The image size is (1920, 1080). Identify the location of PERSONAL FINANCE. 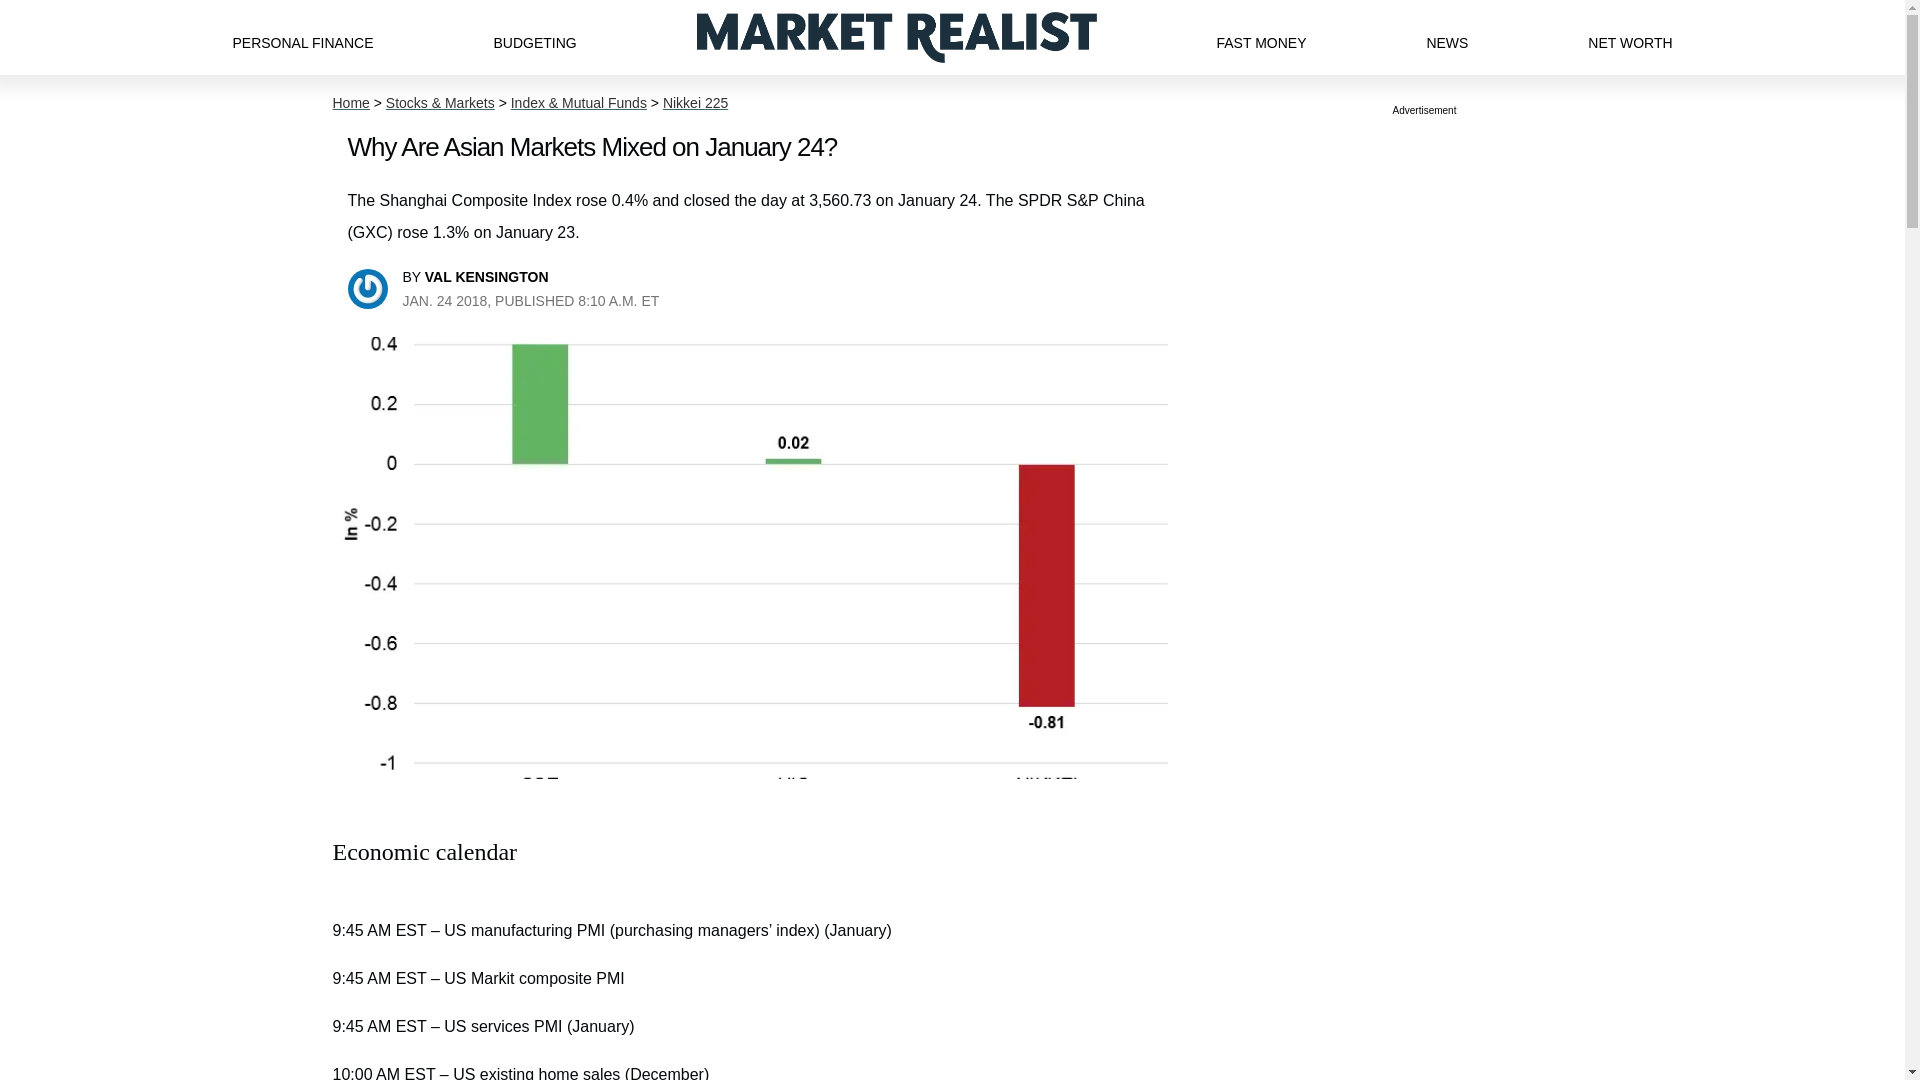
(302, 37).